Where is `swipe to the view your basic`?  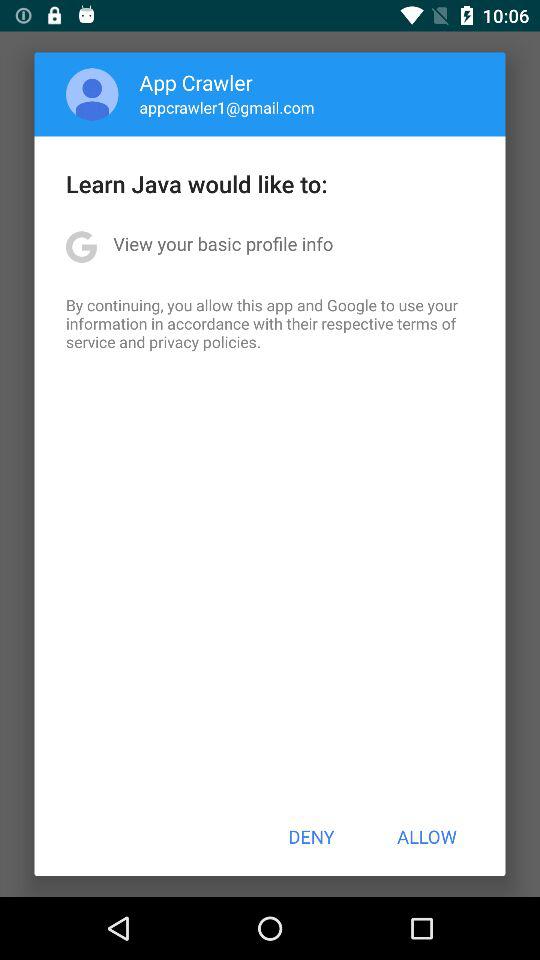 swipe to the view your basic is located at coordinates (223, 244).